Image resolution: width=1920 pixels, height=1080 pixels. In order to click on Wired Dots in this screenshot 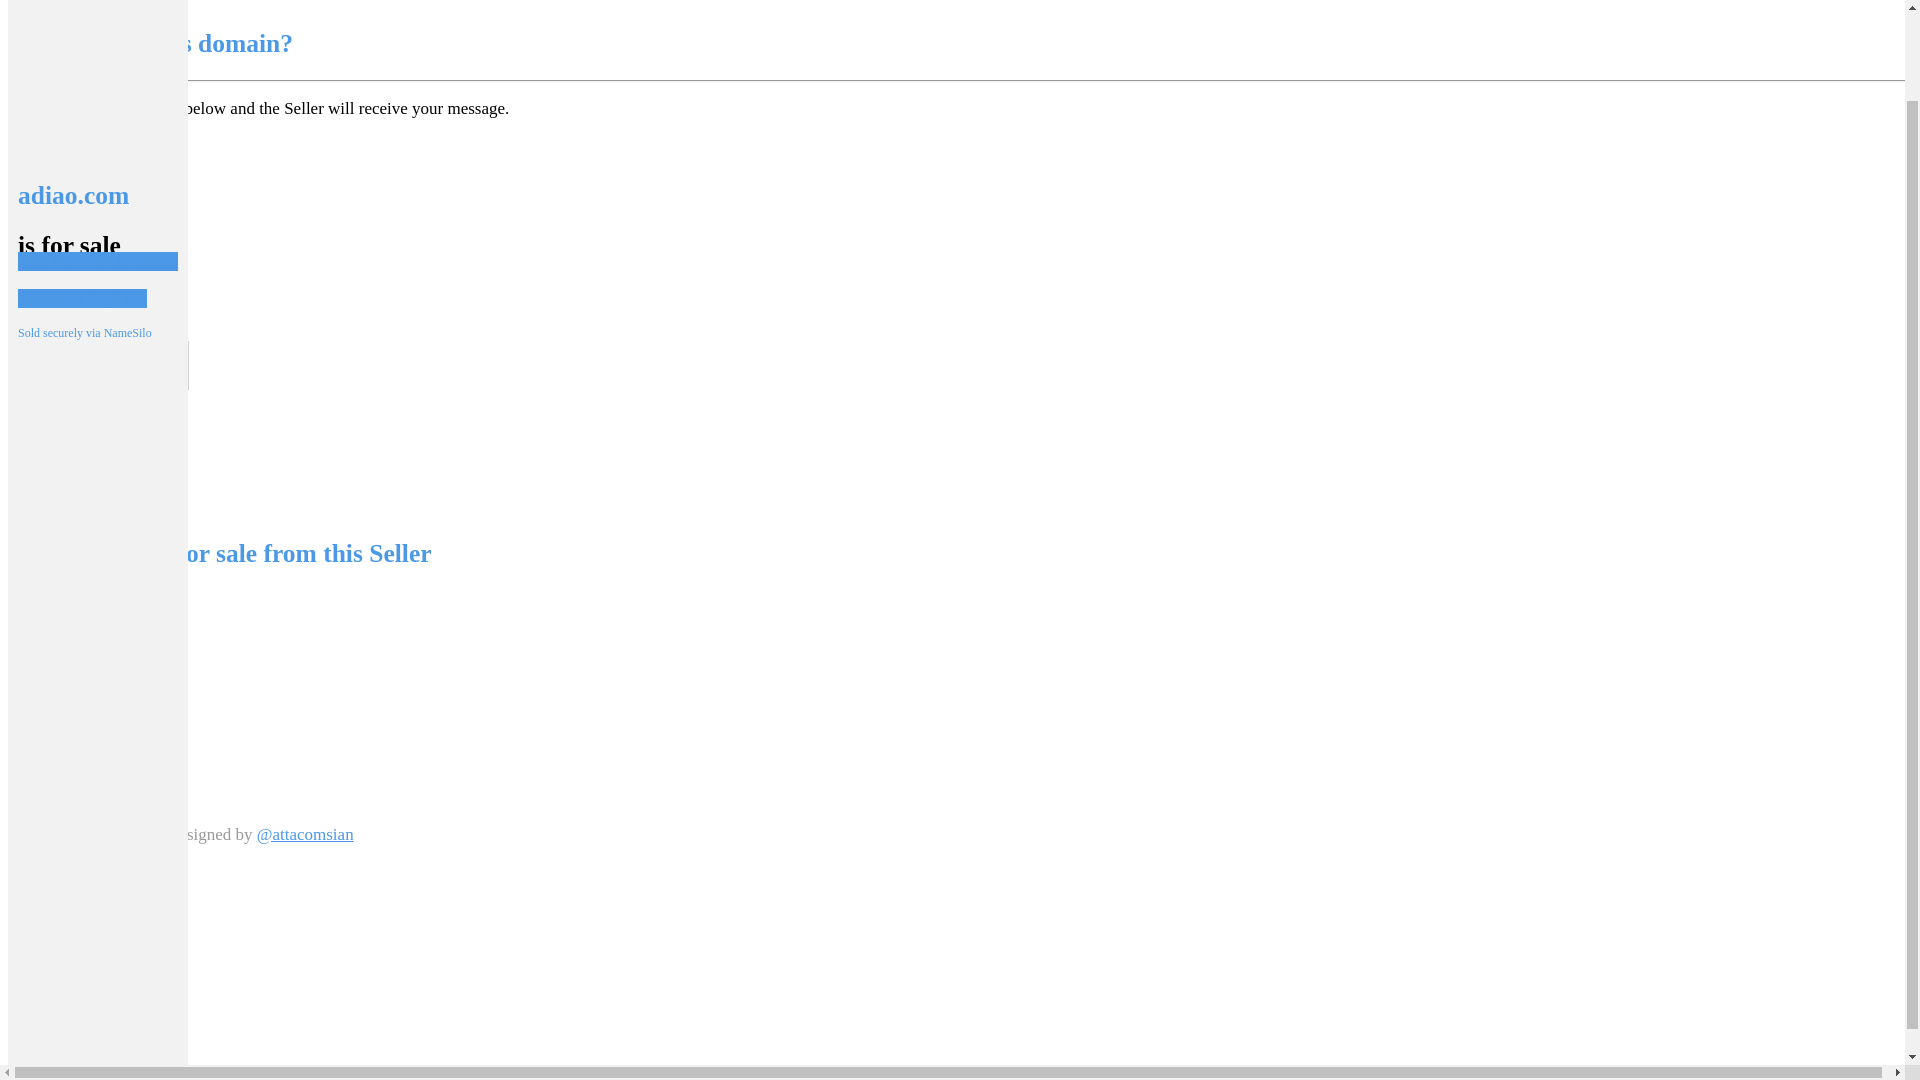, I will do `click(118, 834)`.